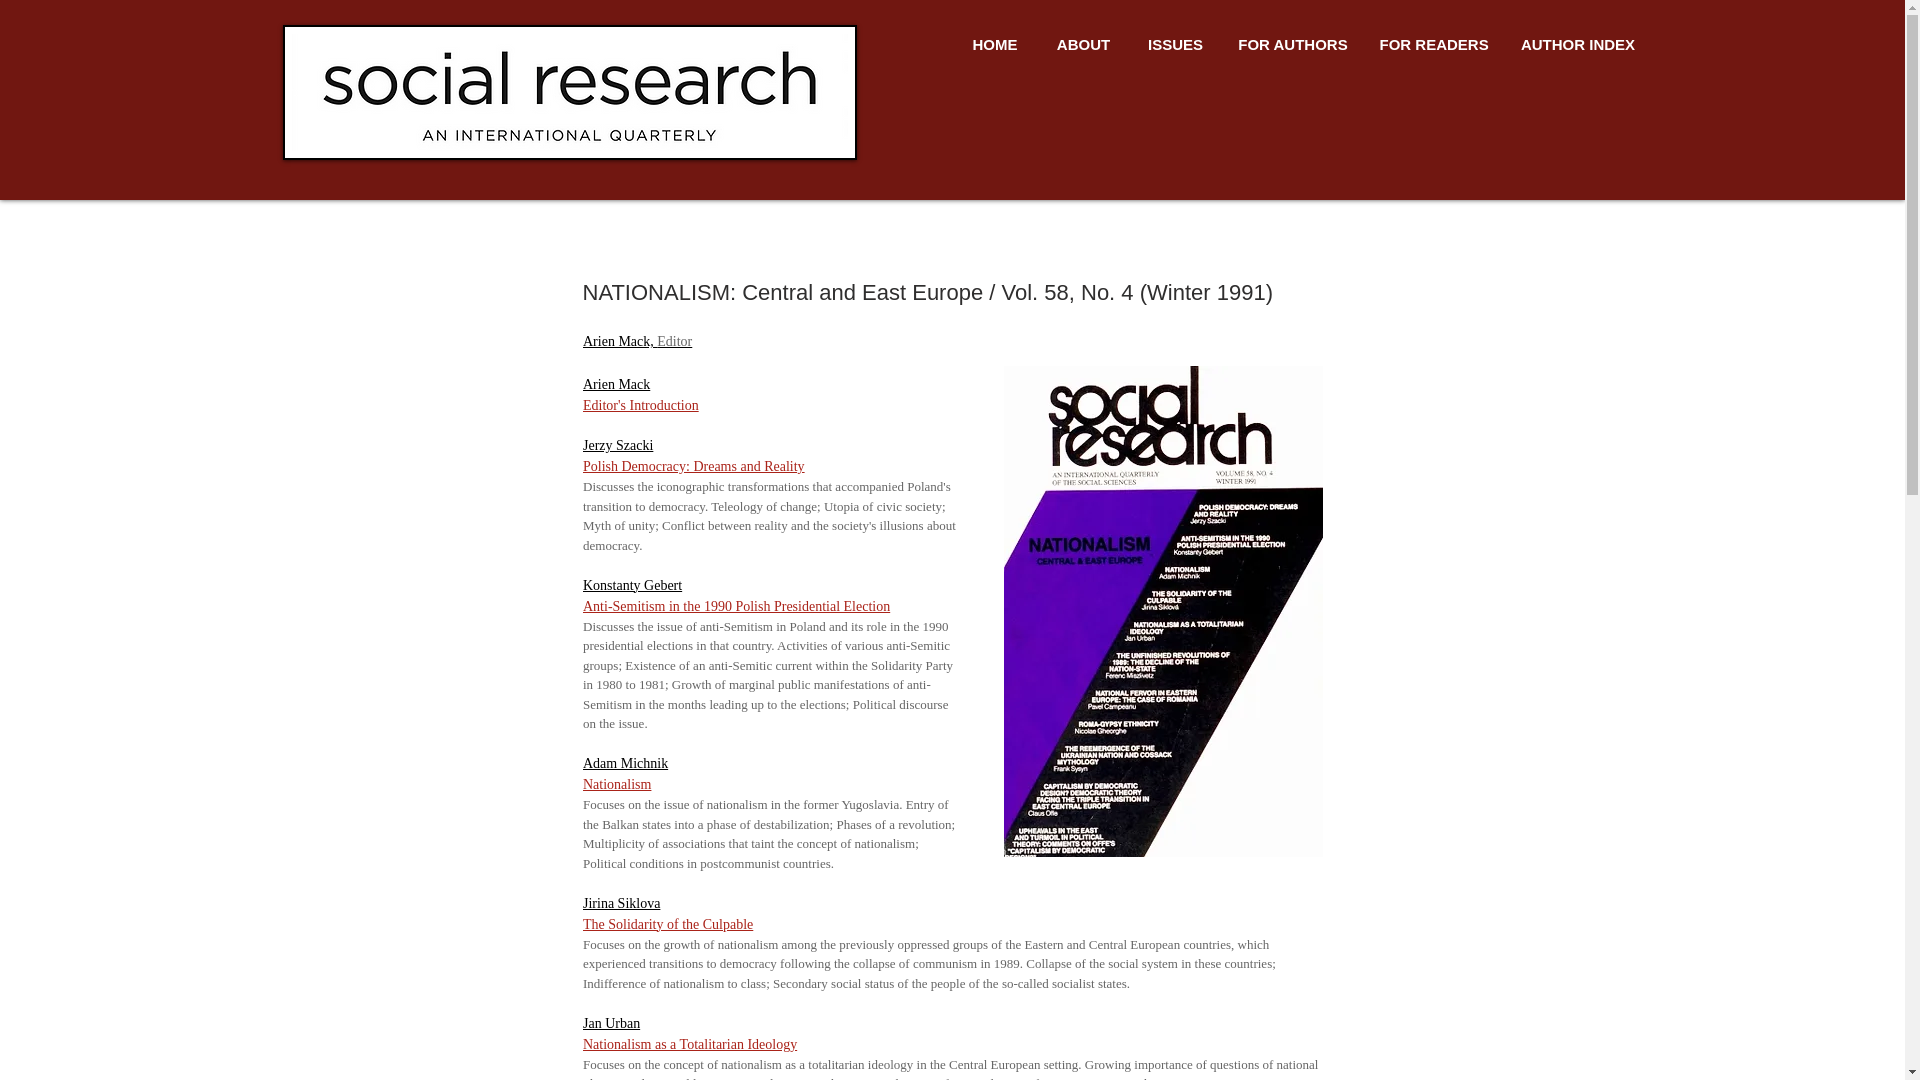 The image size is (1920, 1080). What do you see at coordinates (631, 584) in the screenshot?
I see `Konstanty Gebert` at bounding box center [631, 584].